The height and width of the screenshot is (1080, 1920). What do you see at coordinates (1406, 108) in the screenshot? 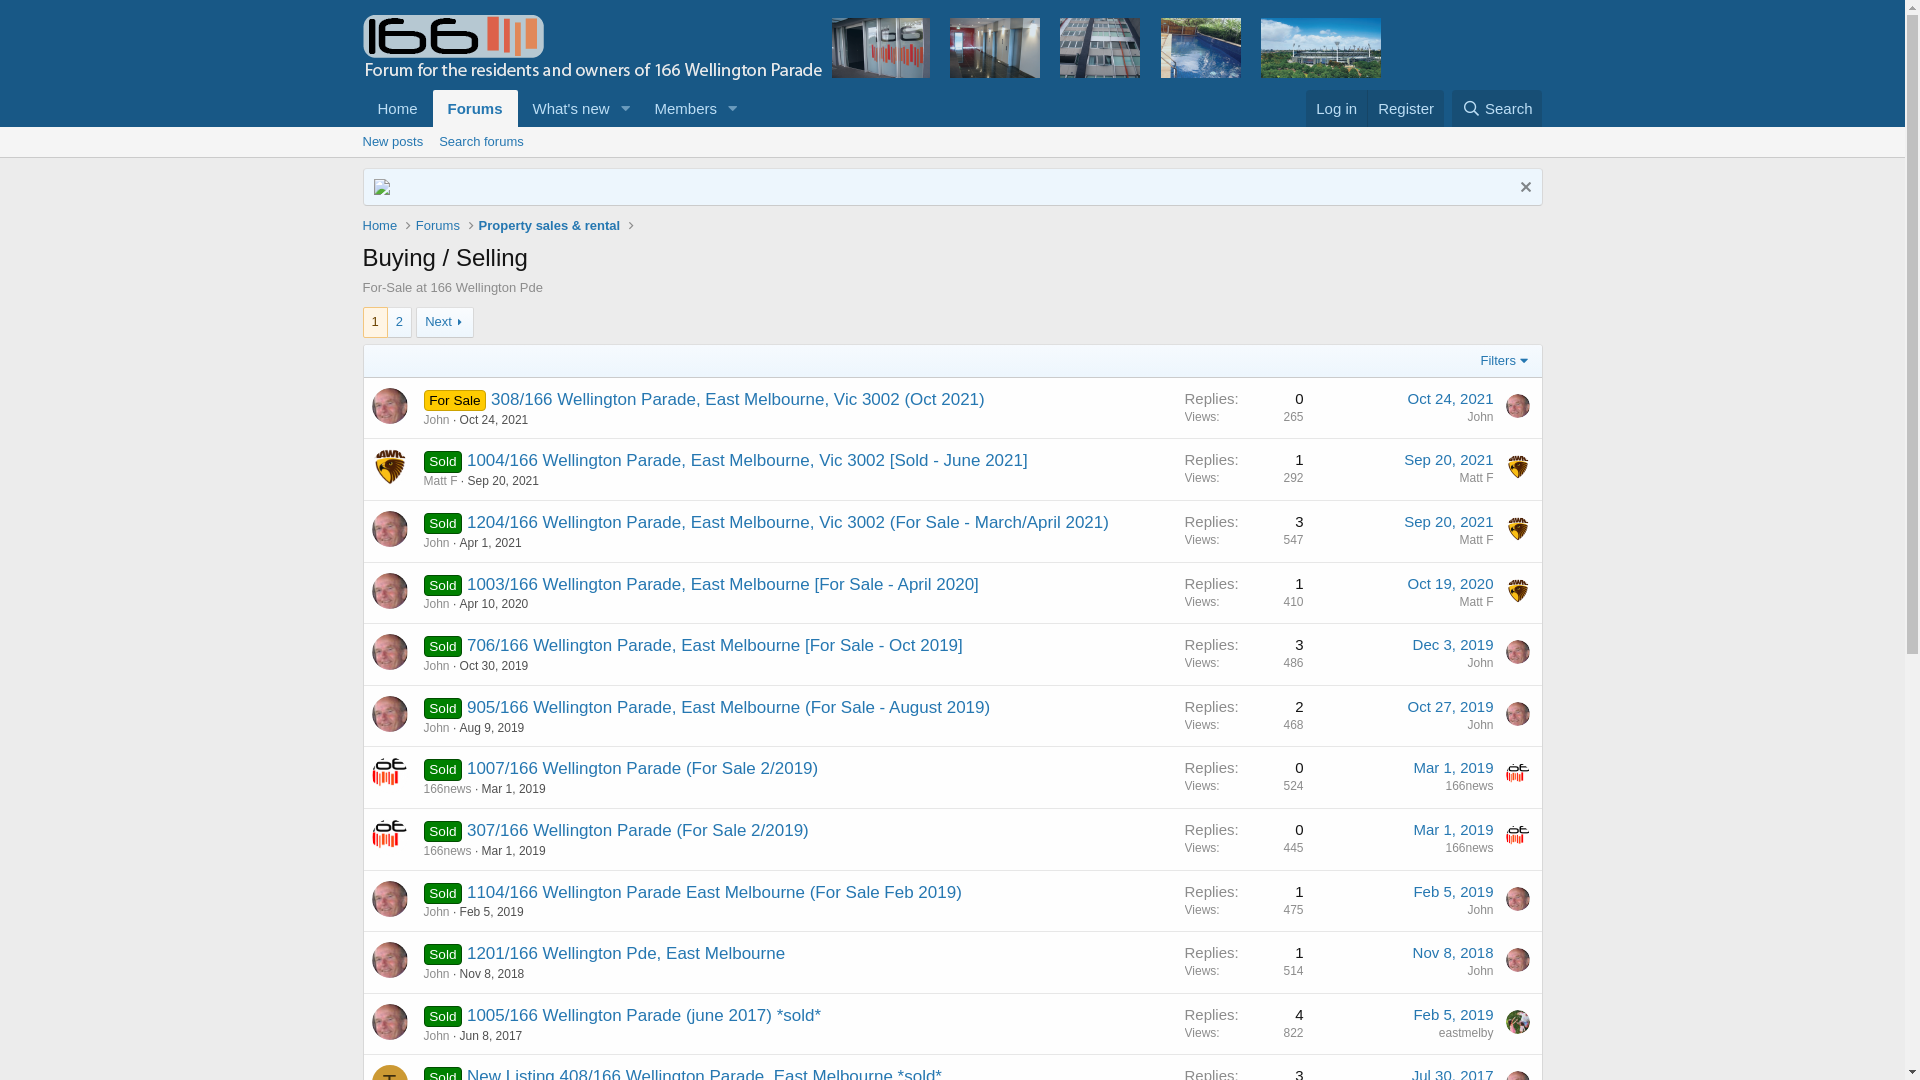
I see `Register` at bounding box center [1406, 108].